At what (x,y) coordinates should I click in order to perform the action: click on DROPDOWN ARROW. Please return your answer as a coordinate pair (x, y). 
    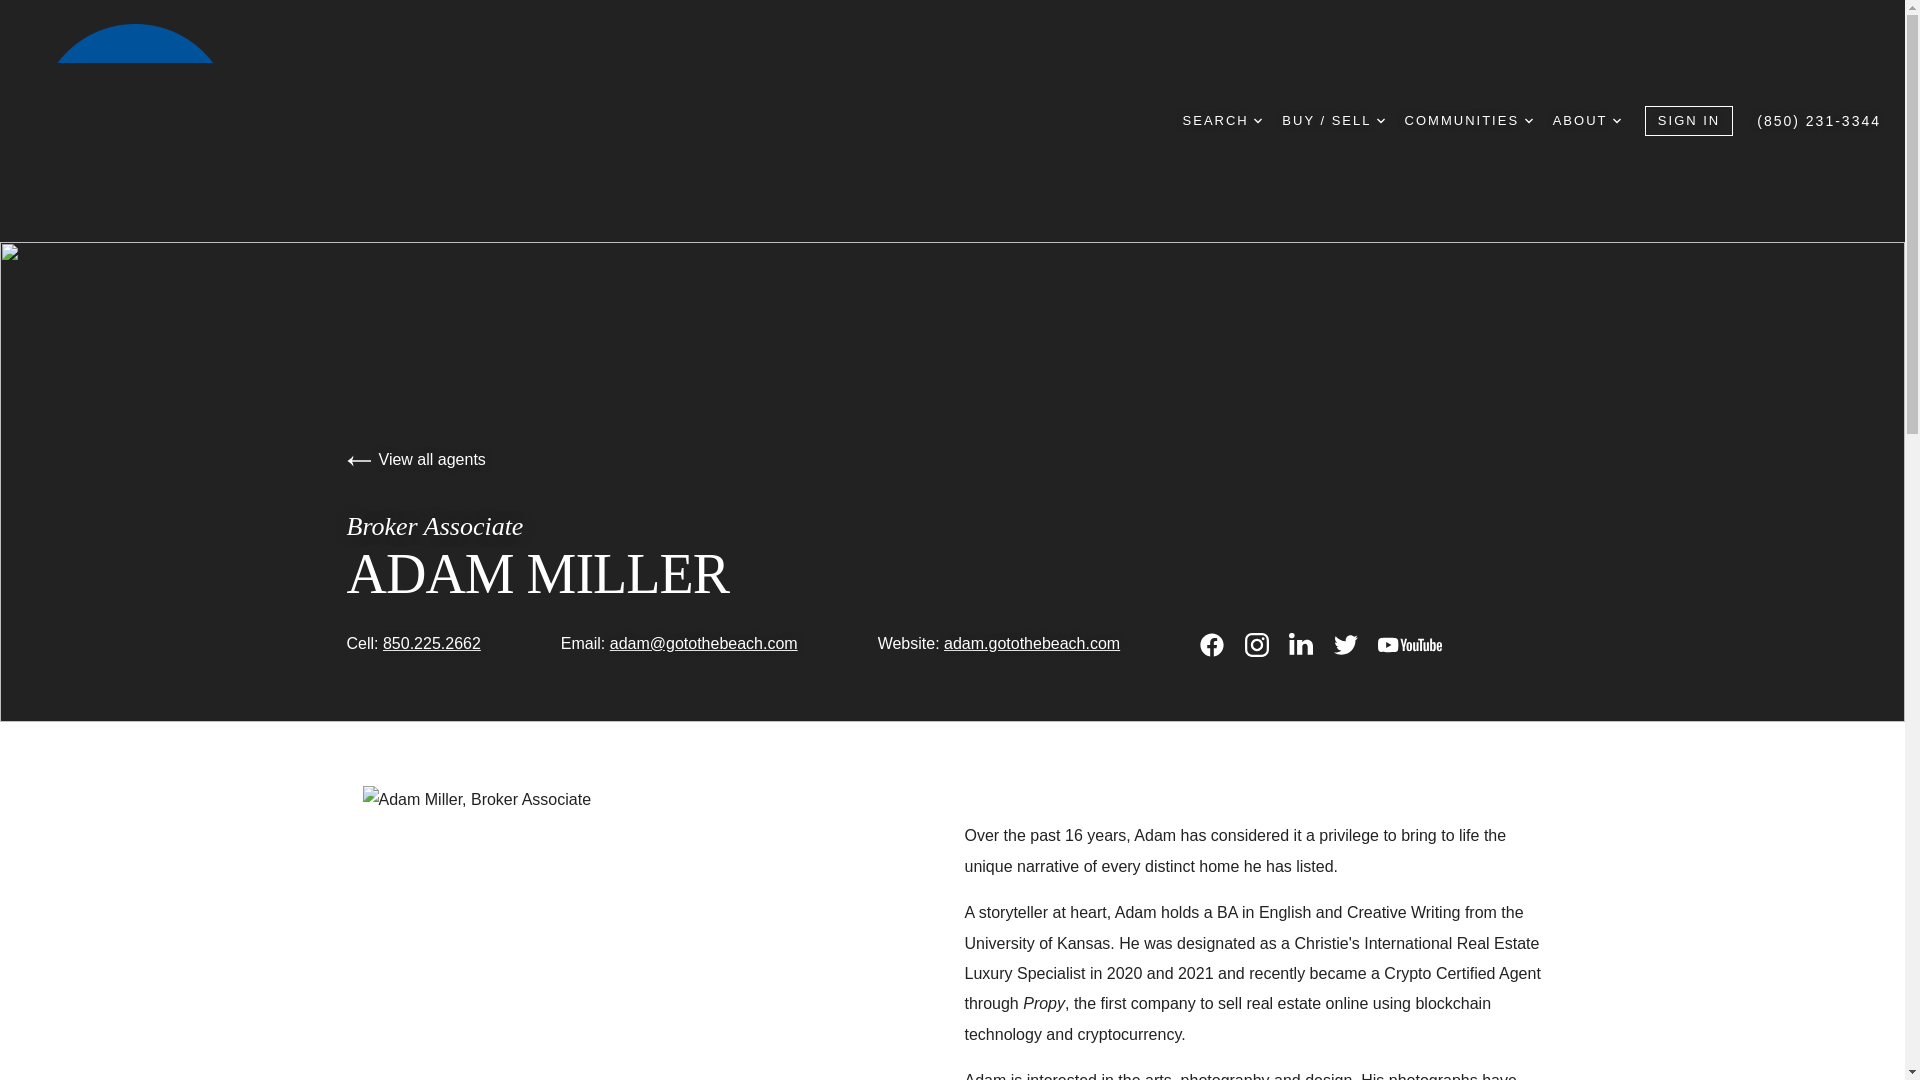
    Looking at the image, I should click on (1616, 120).